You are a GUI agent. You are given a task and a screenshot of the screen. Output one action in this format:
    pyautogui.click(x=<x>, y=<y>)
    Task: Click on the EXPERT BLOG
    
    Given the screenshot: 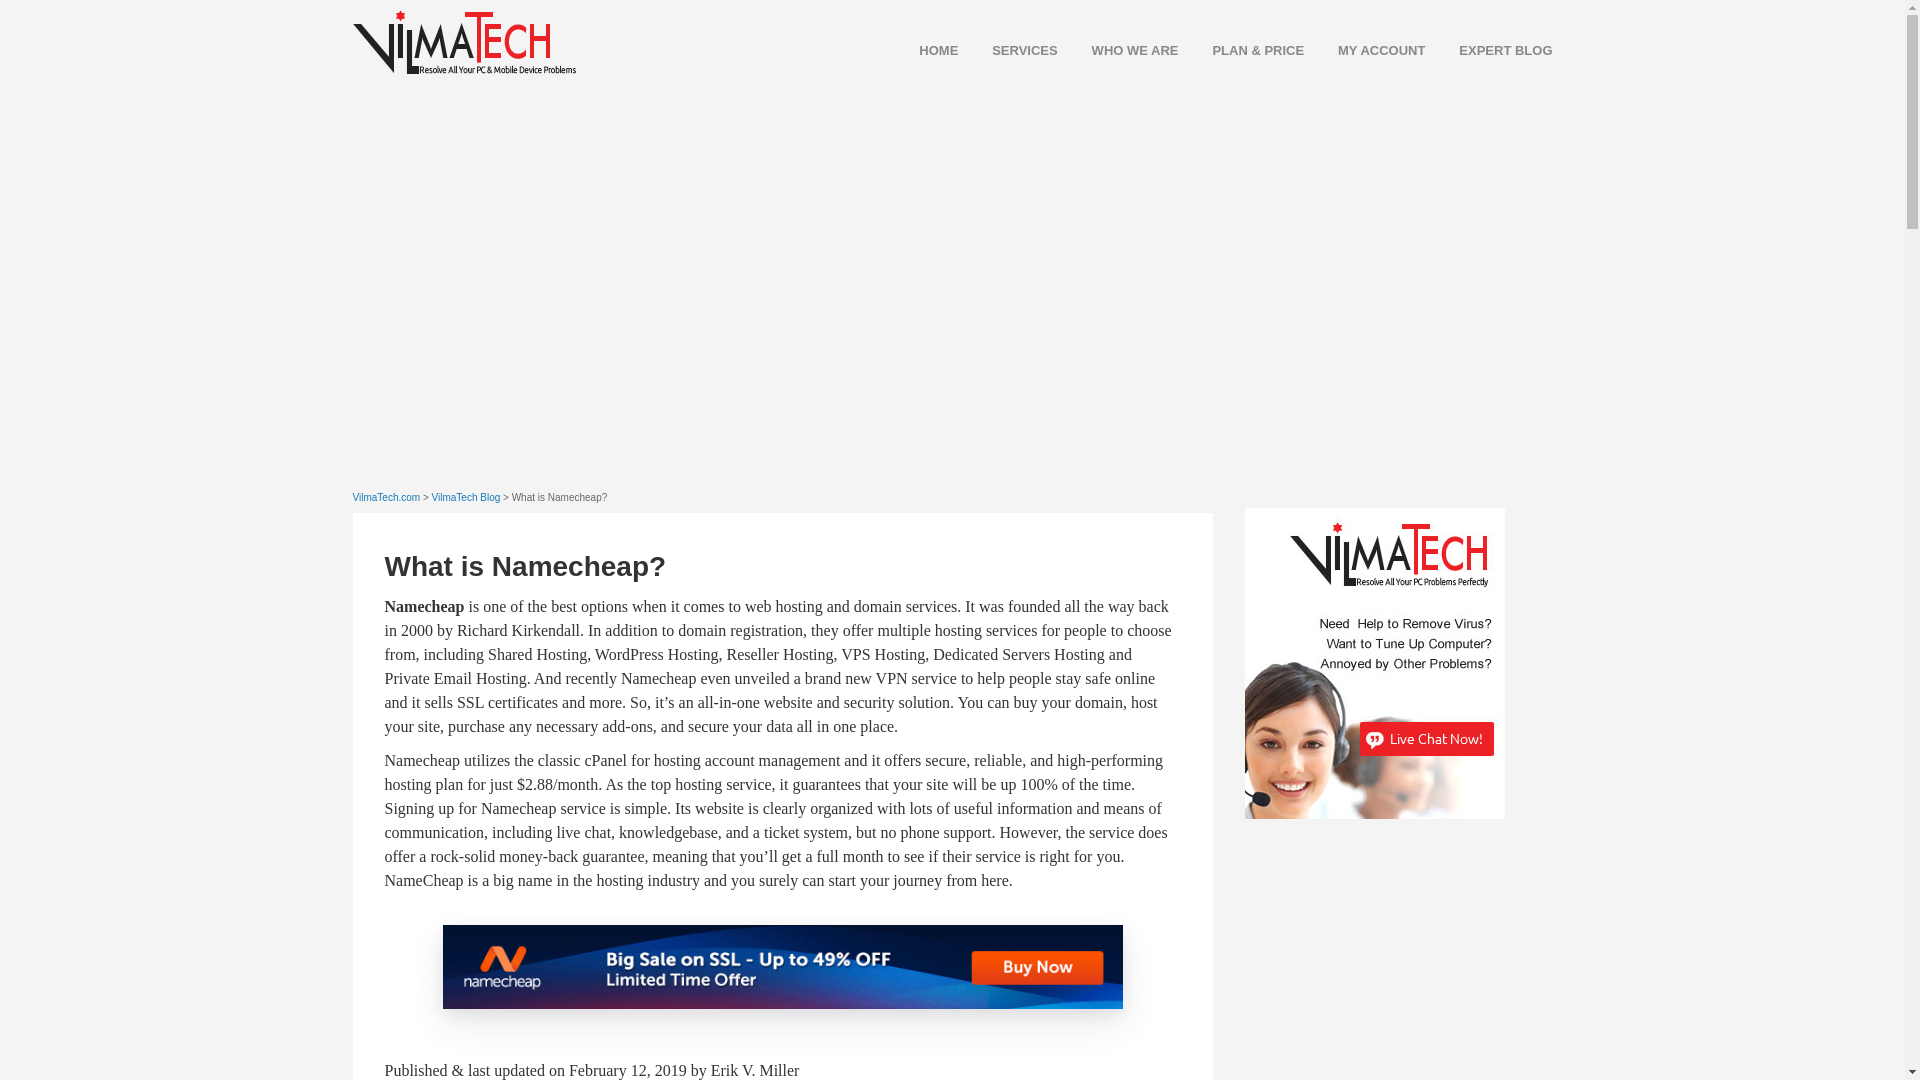 What is the action you would take?
    pyautogui.click(x=1490, y=50)
    